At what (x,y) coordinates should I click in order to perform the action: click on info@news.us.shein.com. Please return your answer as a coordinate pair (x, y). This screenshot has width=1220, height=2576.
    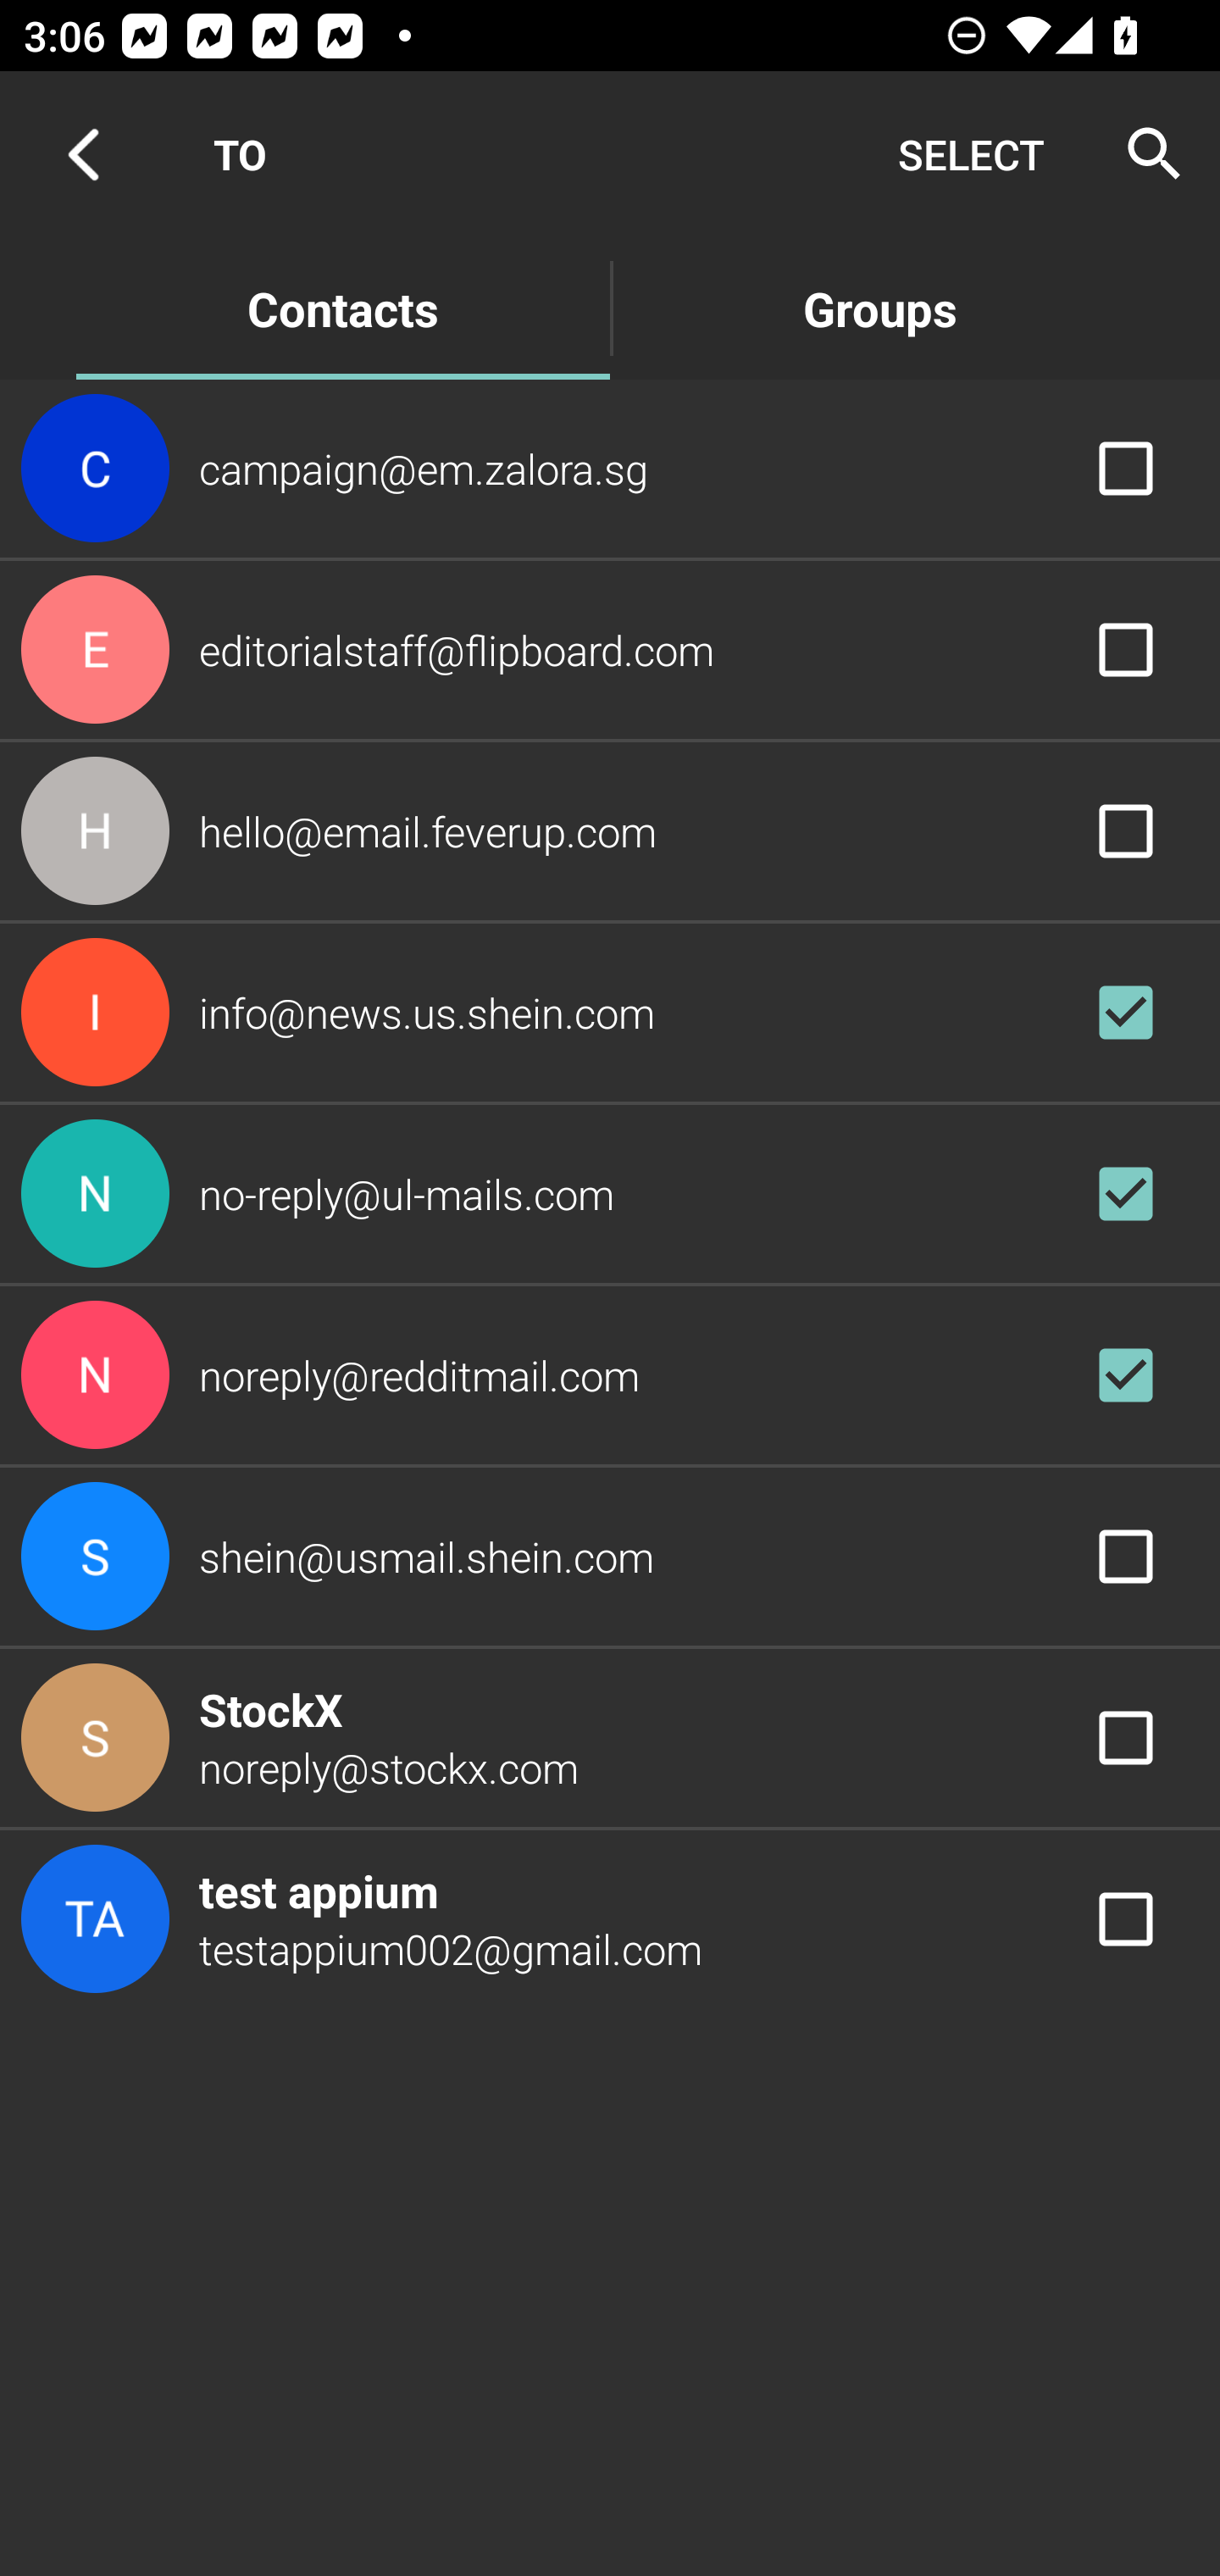
    Looking at the image, I should click on (610, 1013).